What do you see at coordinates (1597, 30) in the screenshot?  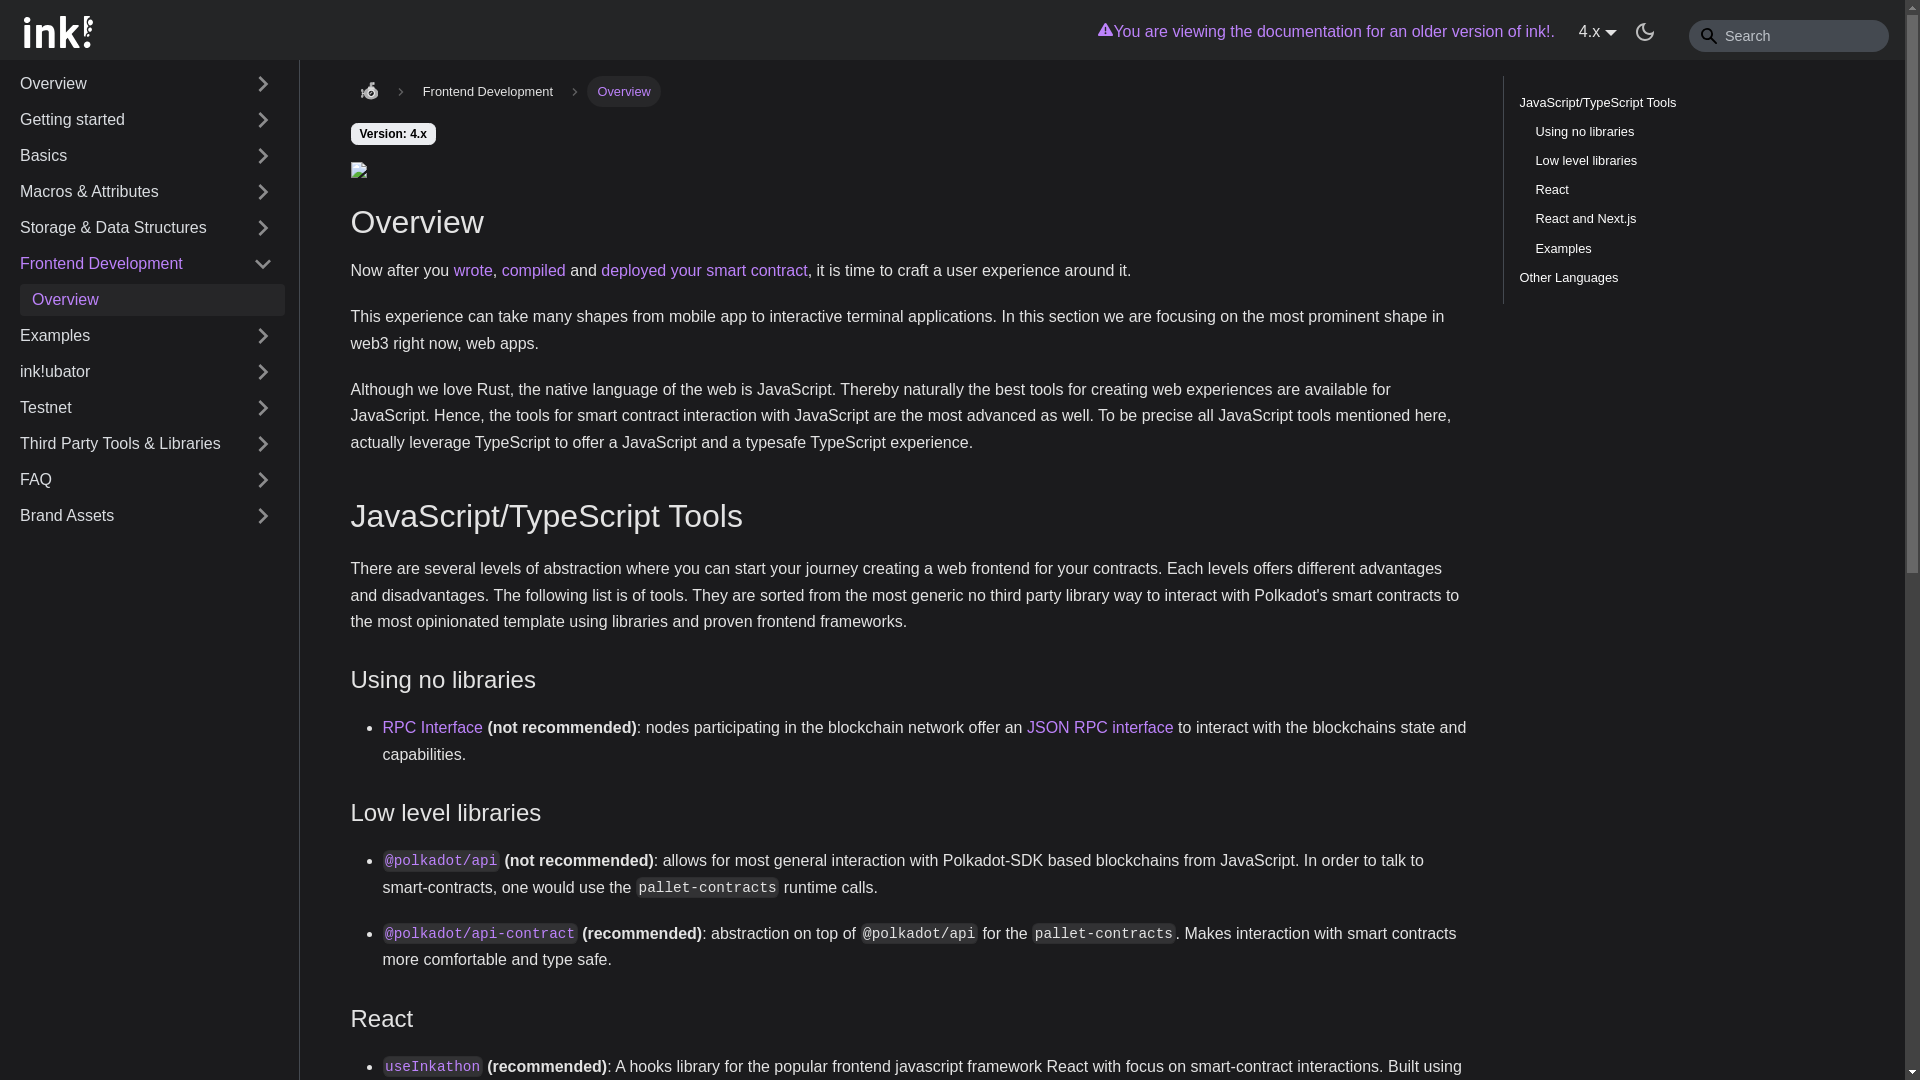 I see `4.x` at bounding box center [1597, 30].